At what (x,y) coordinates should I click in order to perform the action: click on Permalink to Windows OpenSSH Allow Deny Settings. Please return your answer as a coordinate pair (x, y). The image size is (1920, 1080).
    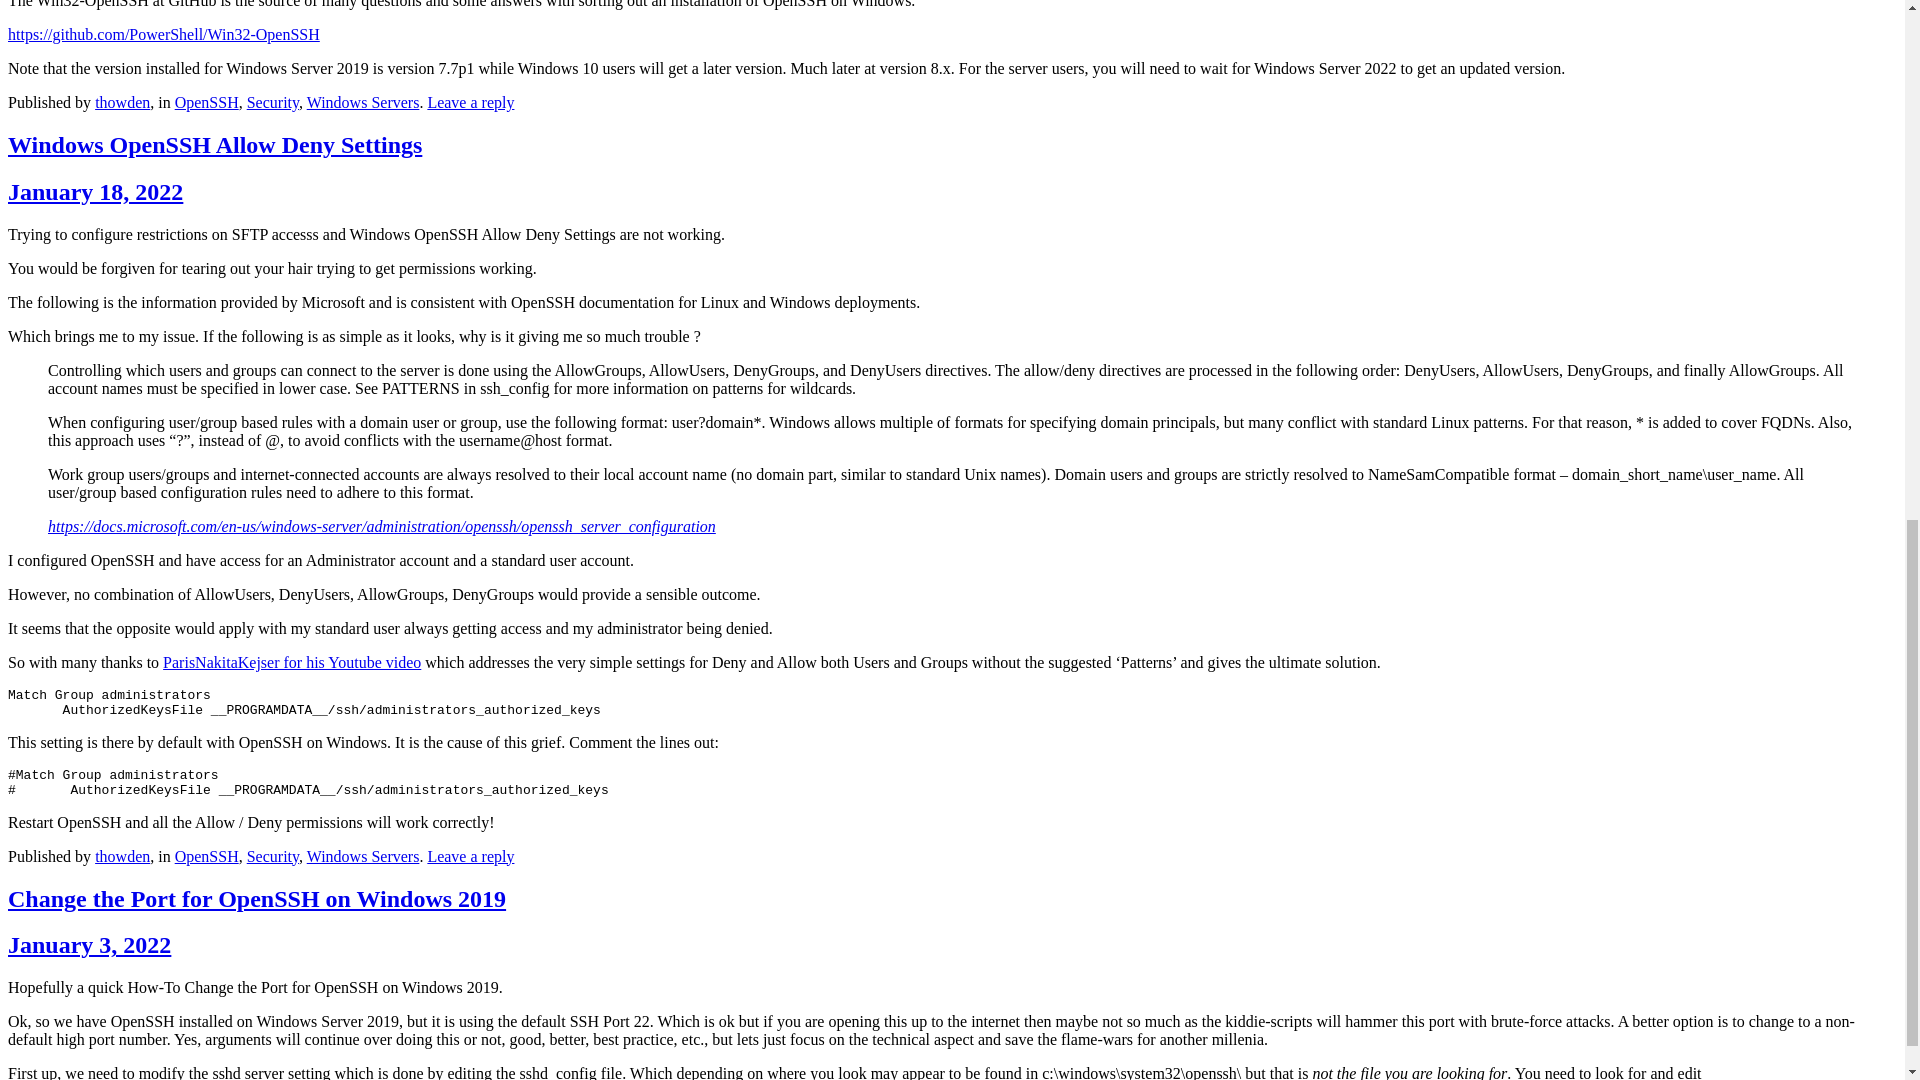
    Looking at the image, I should click on (214, 144).